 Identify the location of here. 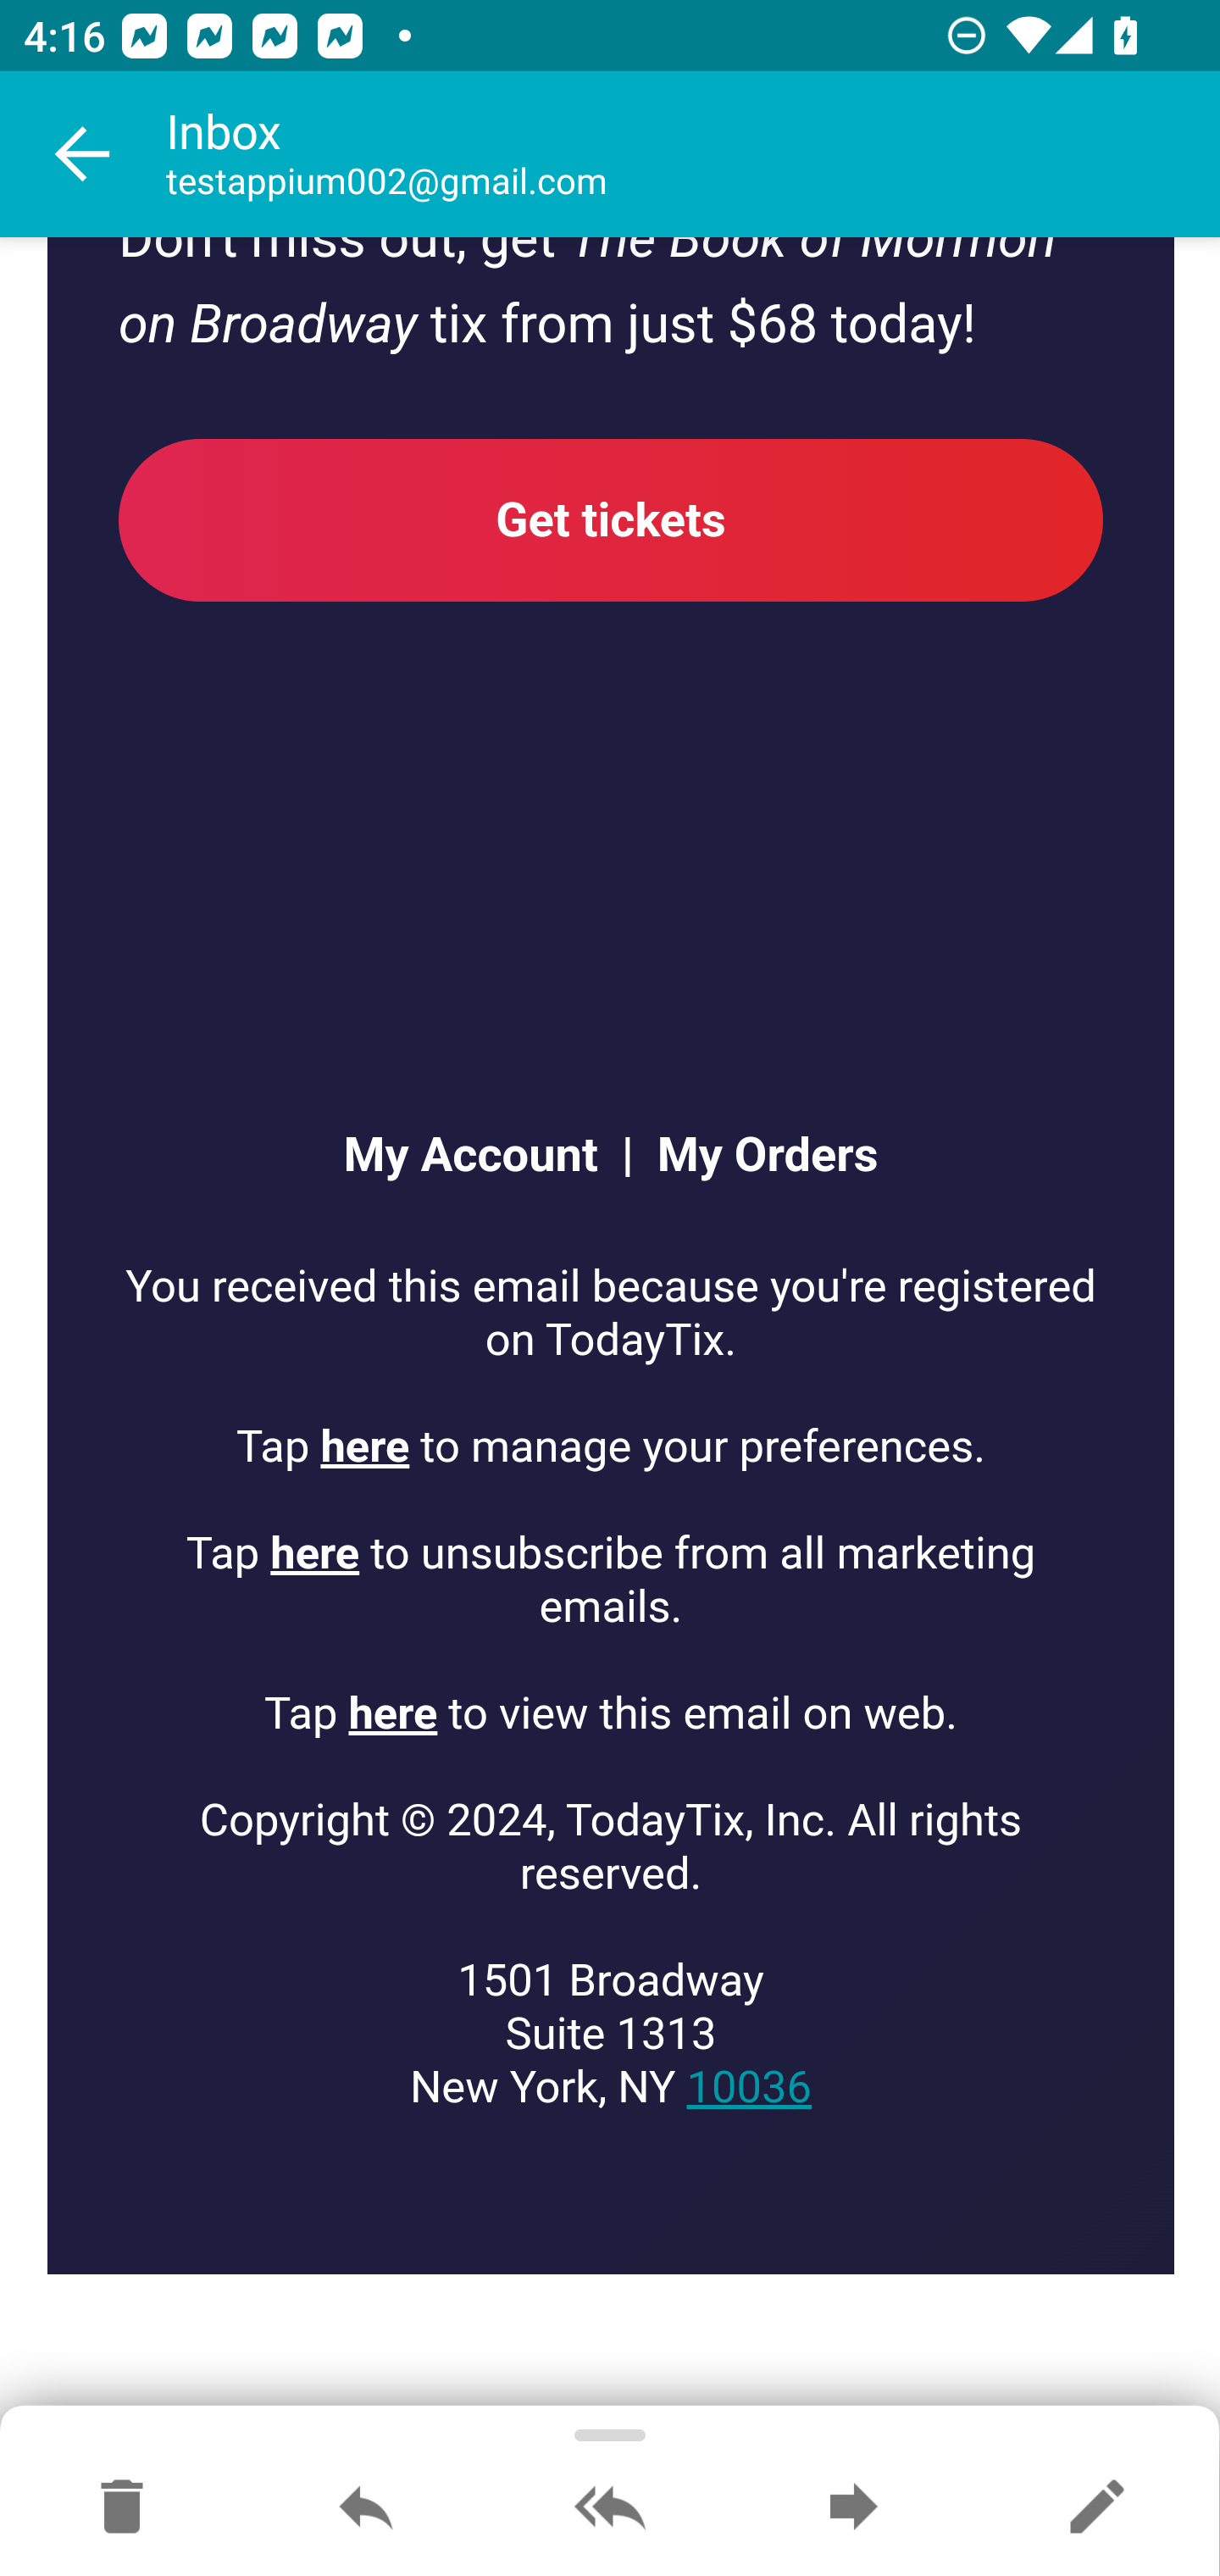
(366, 1447).